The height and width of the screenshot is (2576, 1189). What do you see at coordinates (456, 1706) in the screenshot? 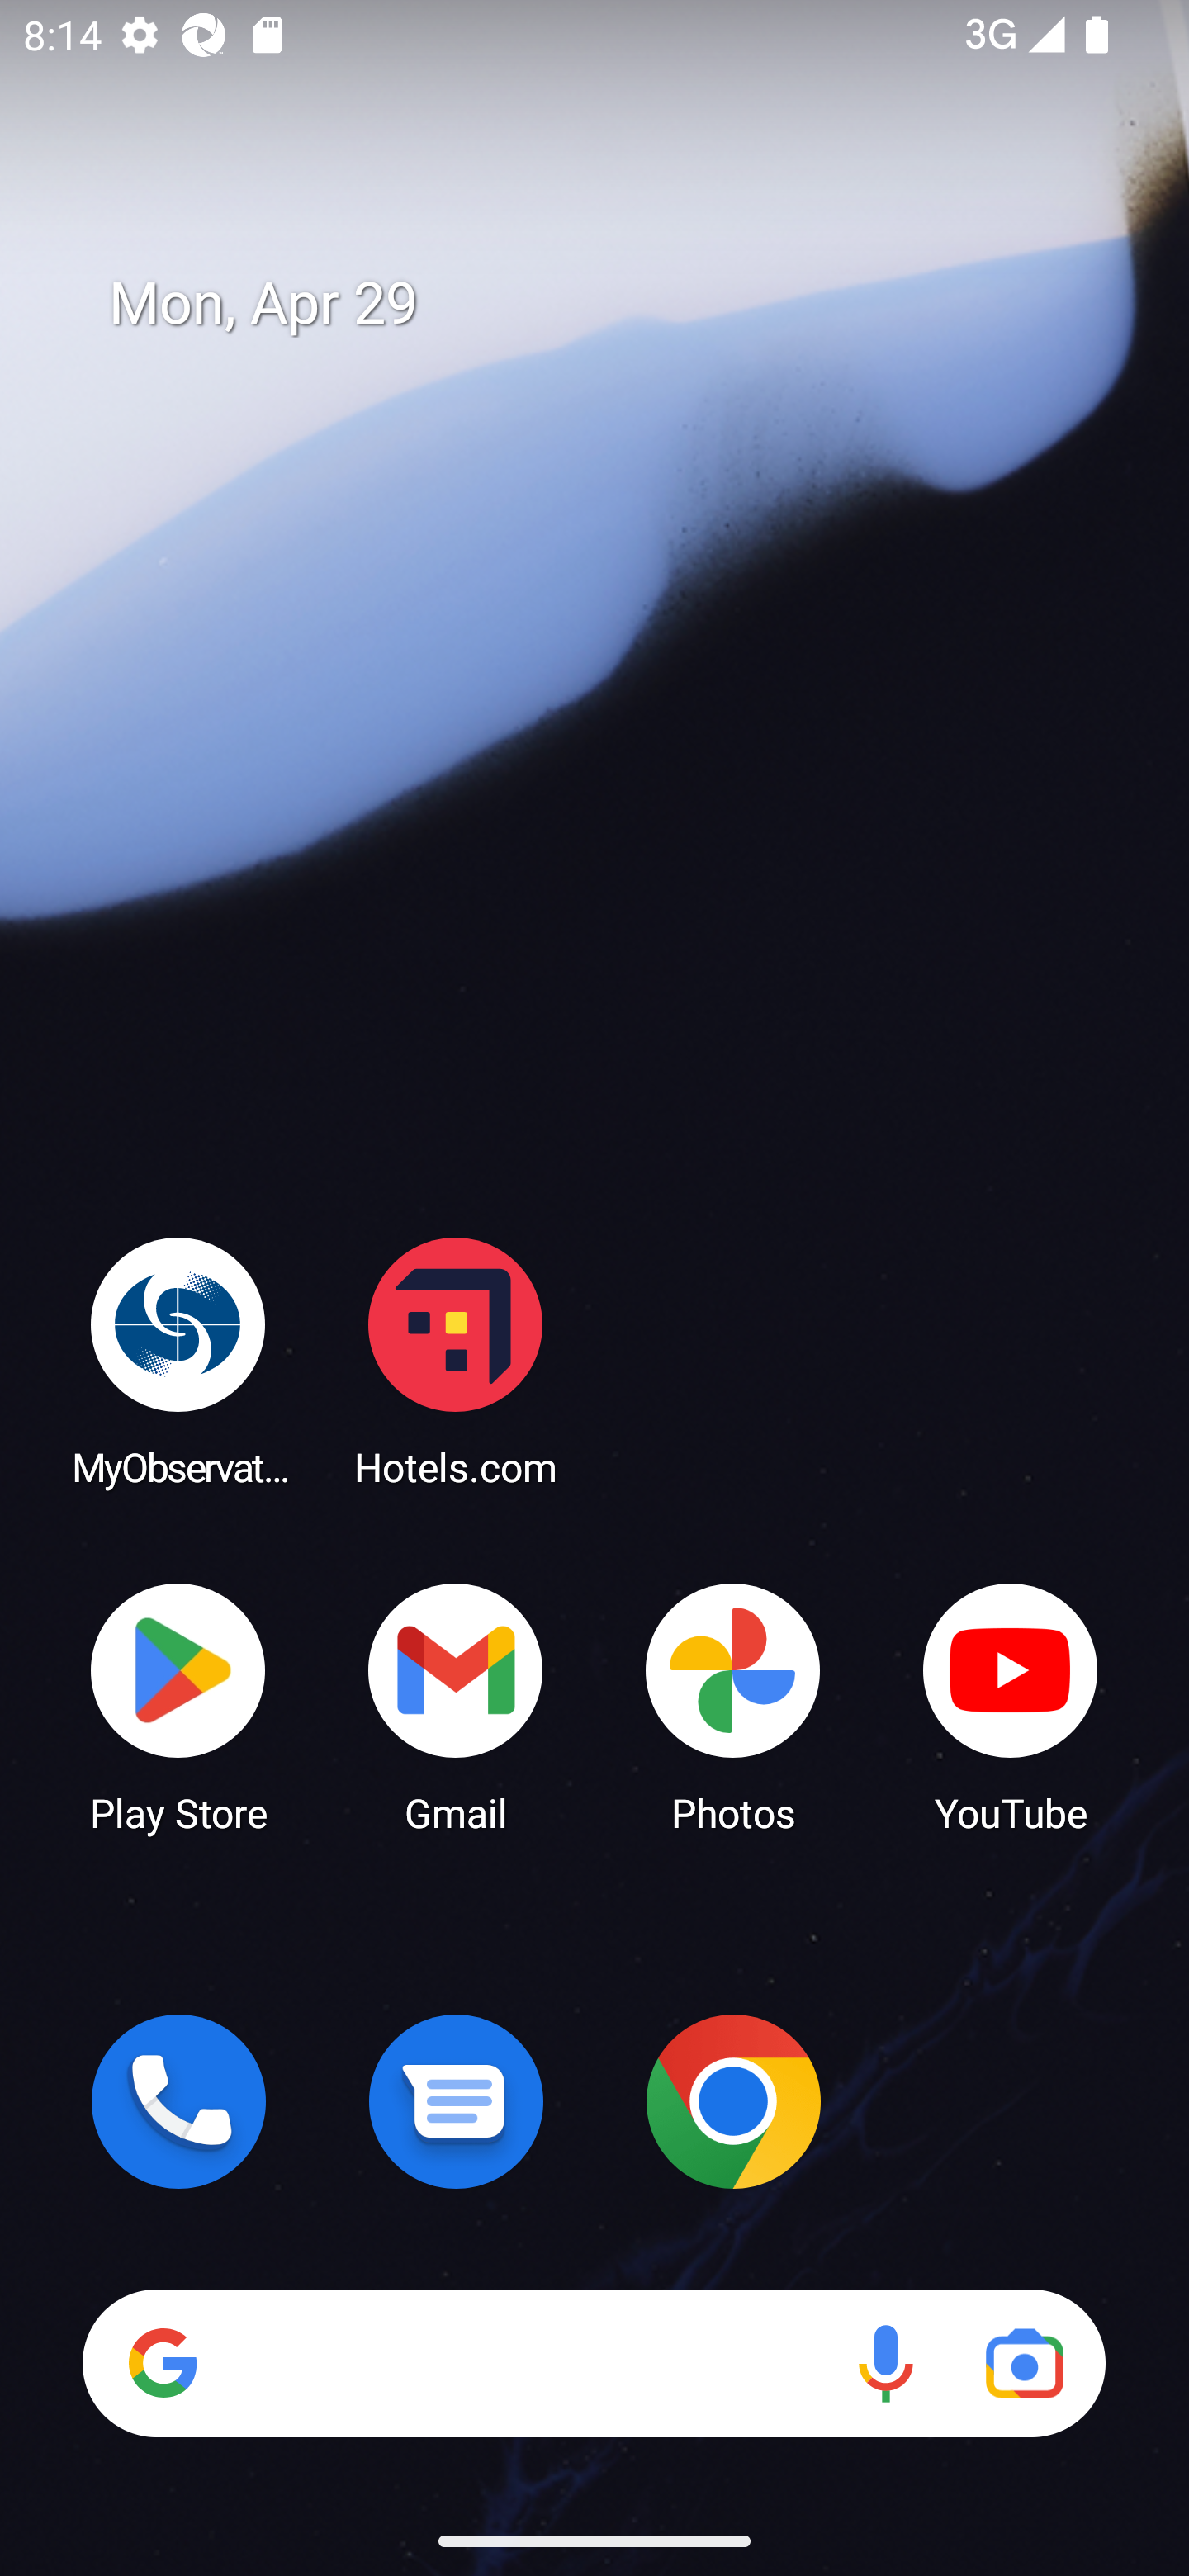
I see `Gmail` at bounding box center [456, 1706].